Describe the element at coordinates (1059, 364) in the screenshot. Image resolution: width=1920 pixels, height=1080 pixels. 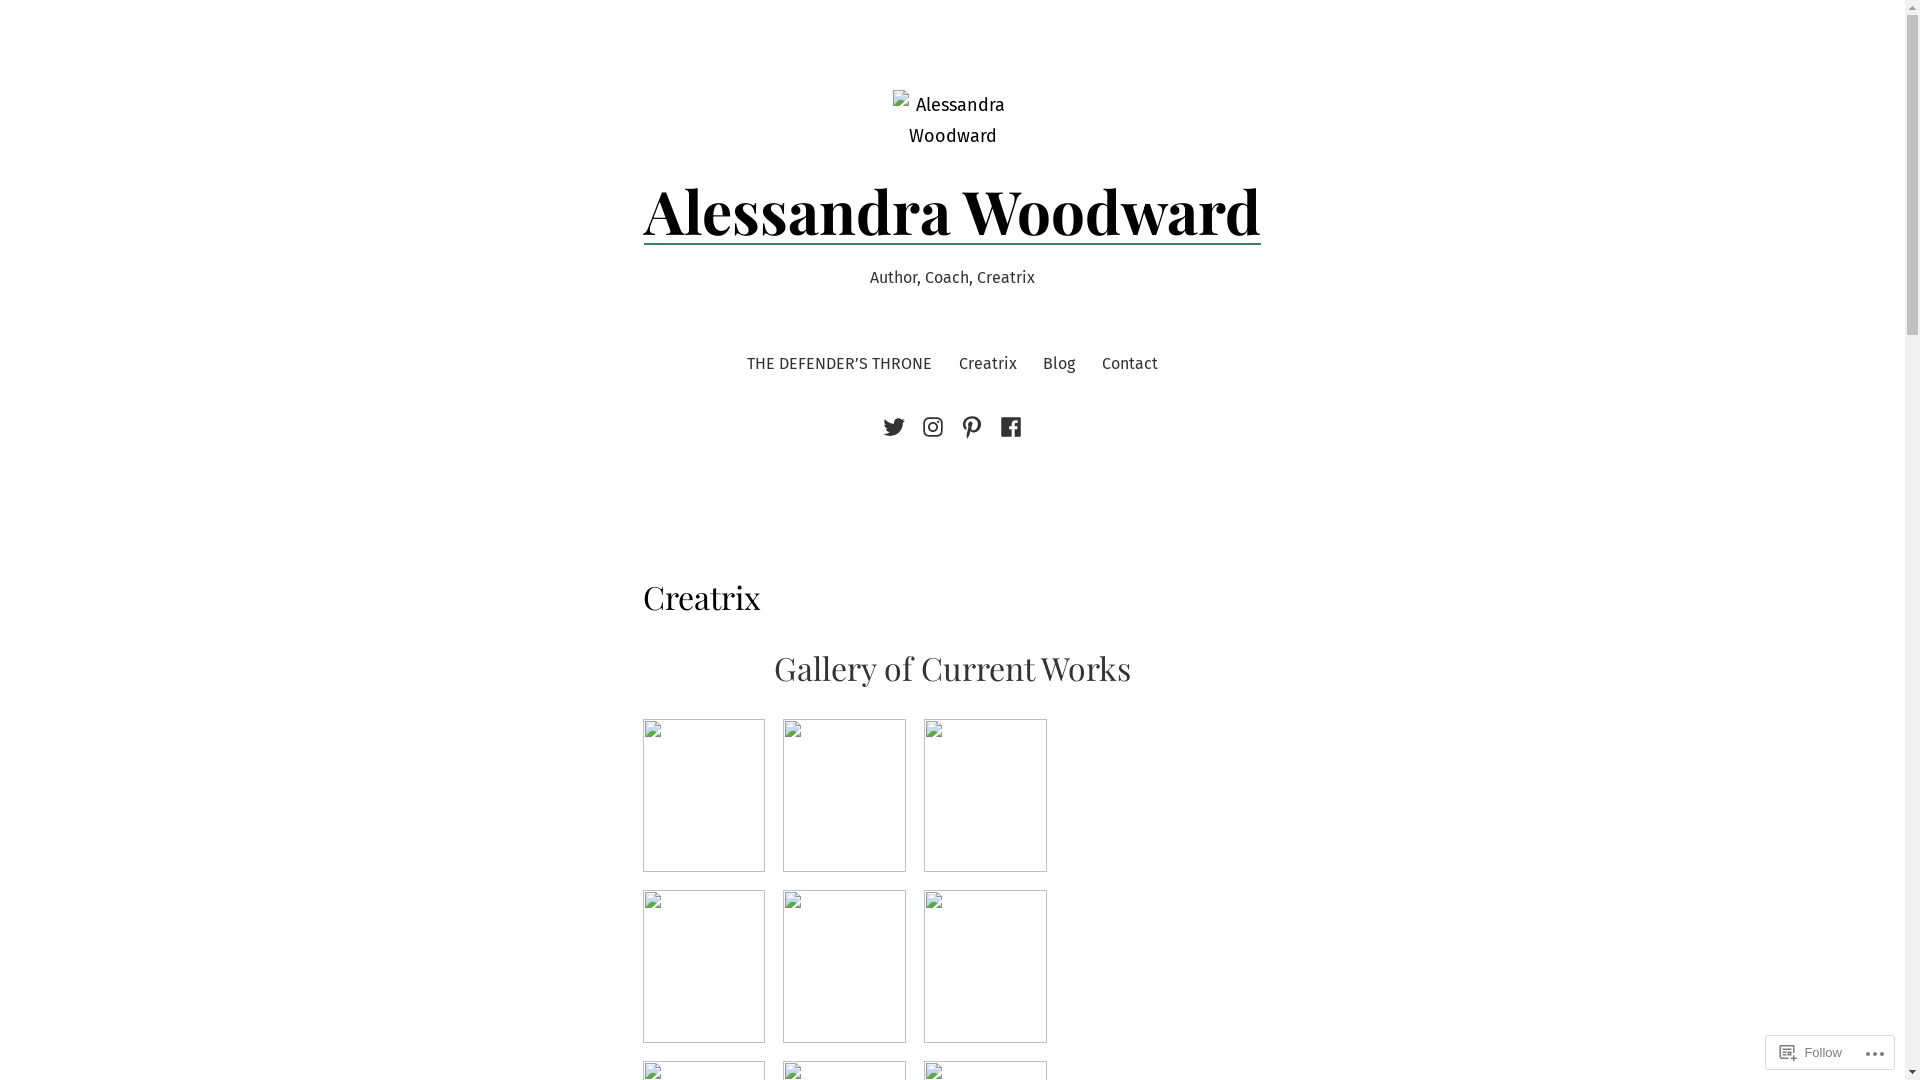
I see `Blog` at that location.